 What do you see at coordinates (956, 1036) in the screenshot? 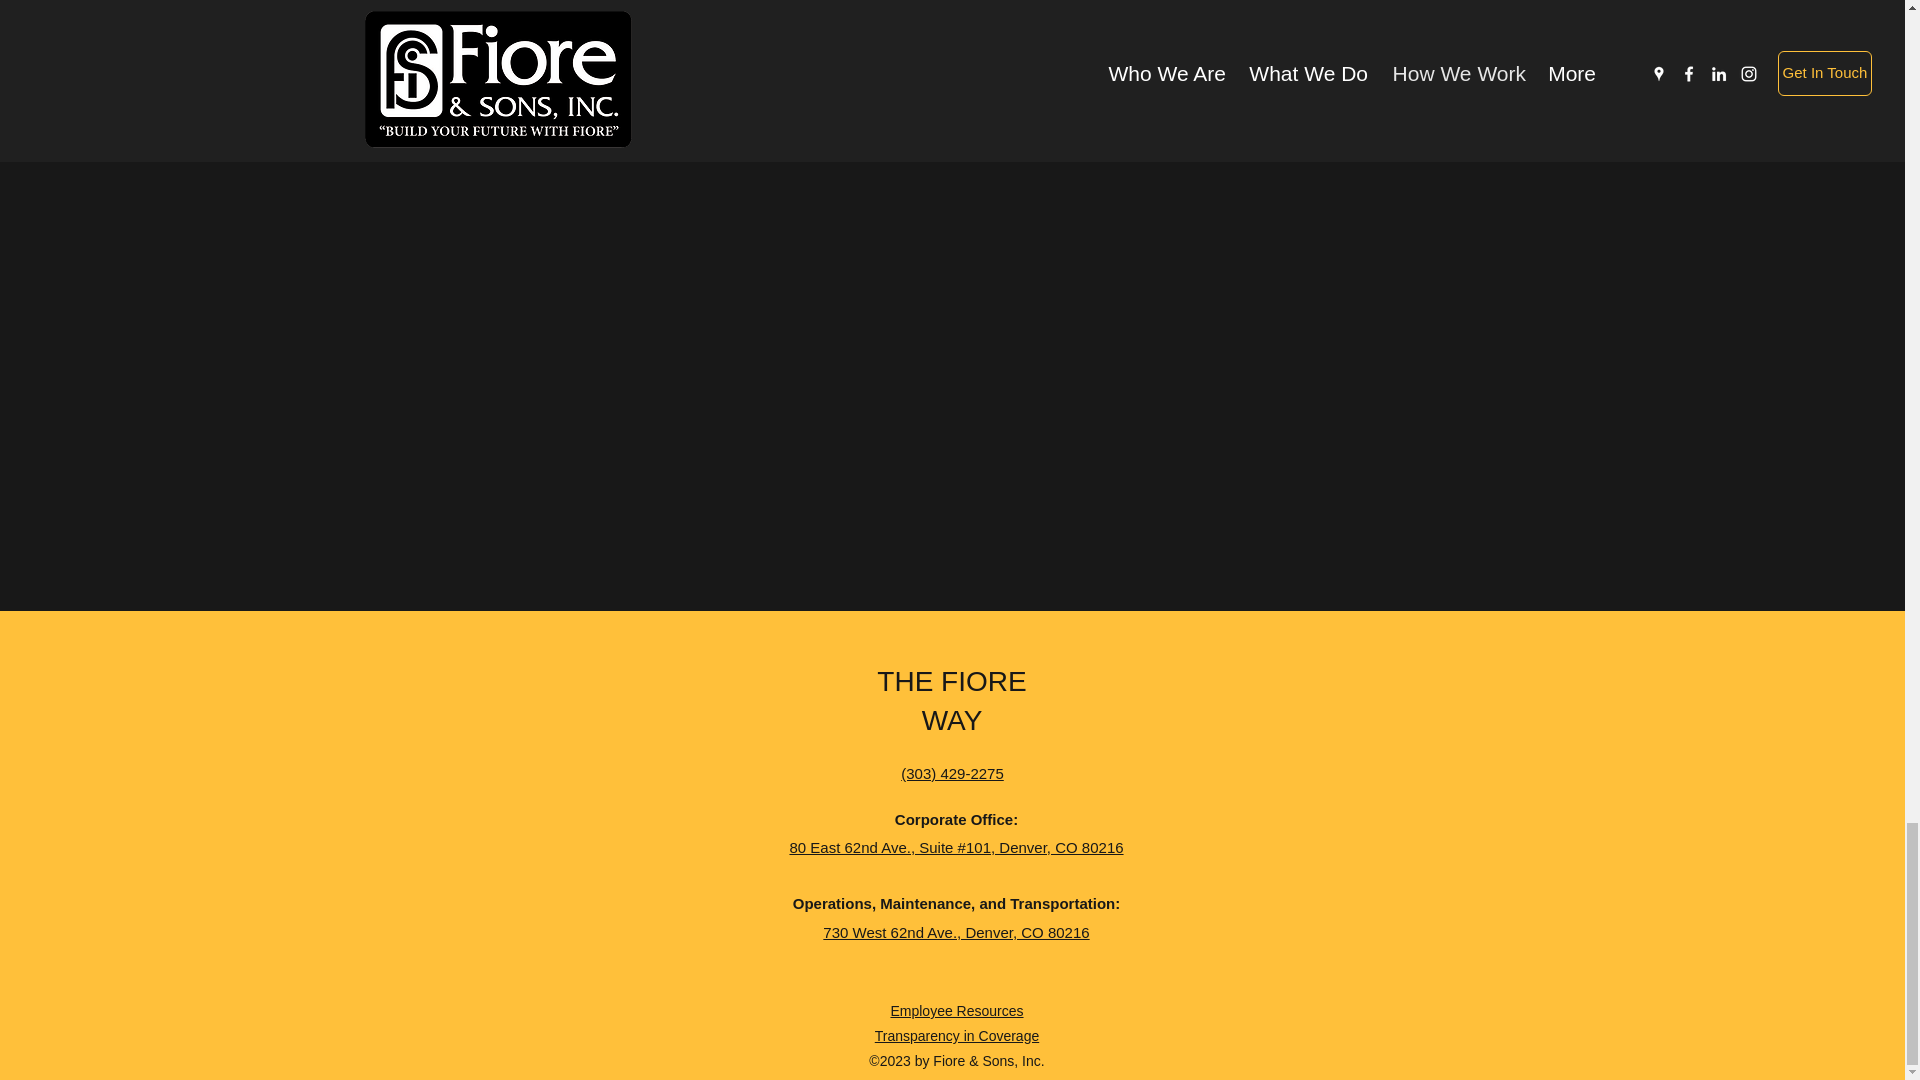
I see `Transparency in Coverage` at bounding box center [956, 1036].